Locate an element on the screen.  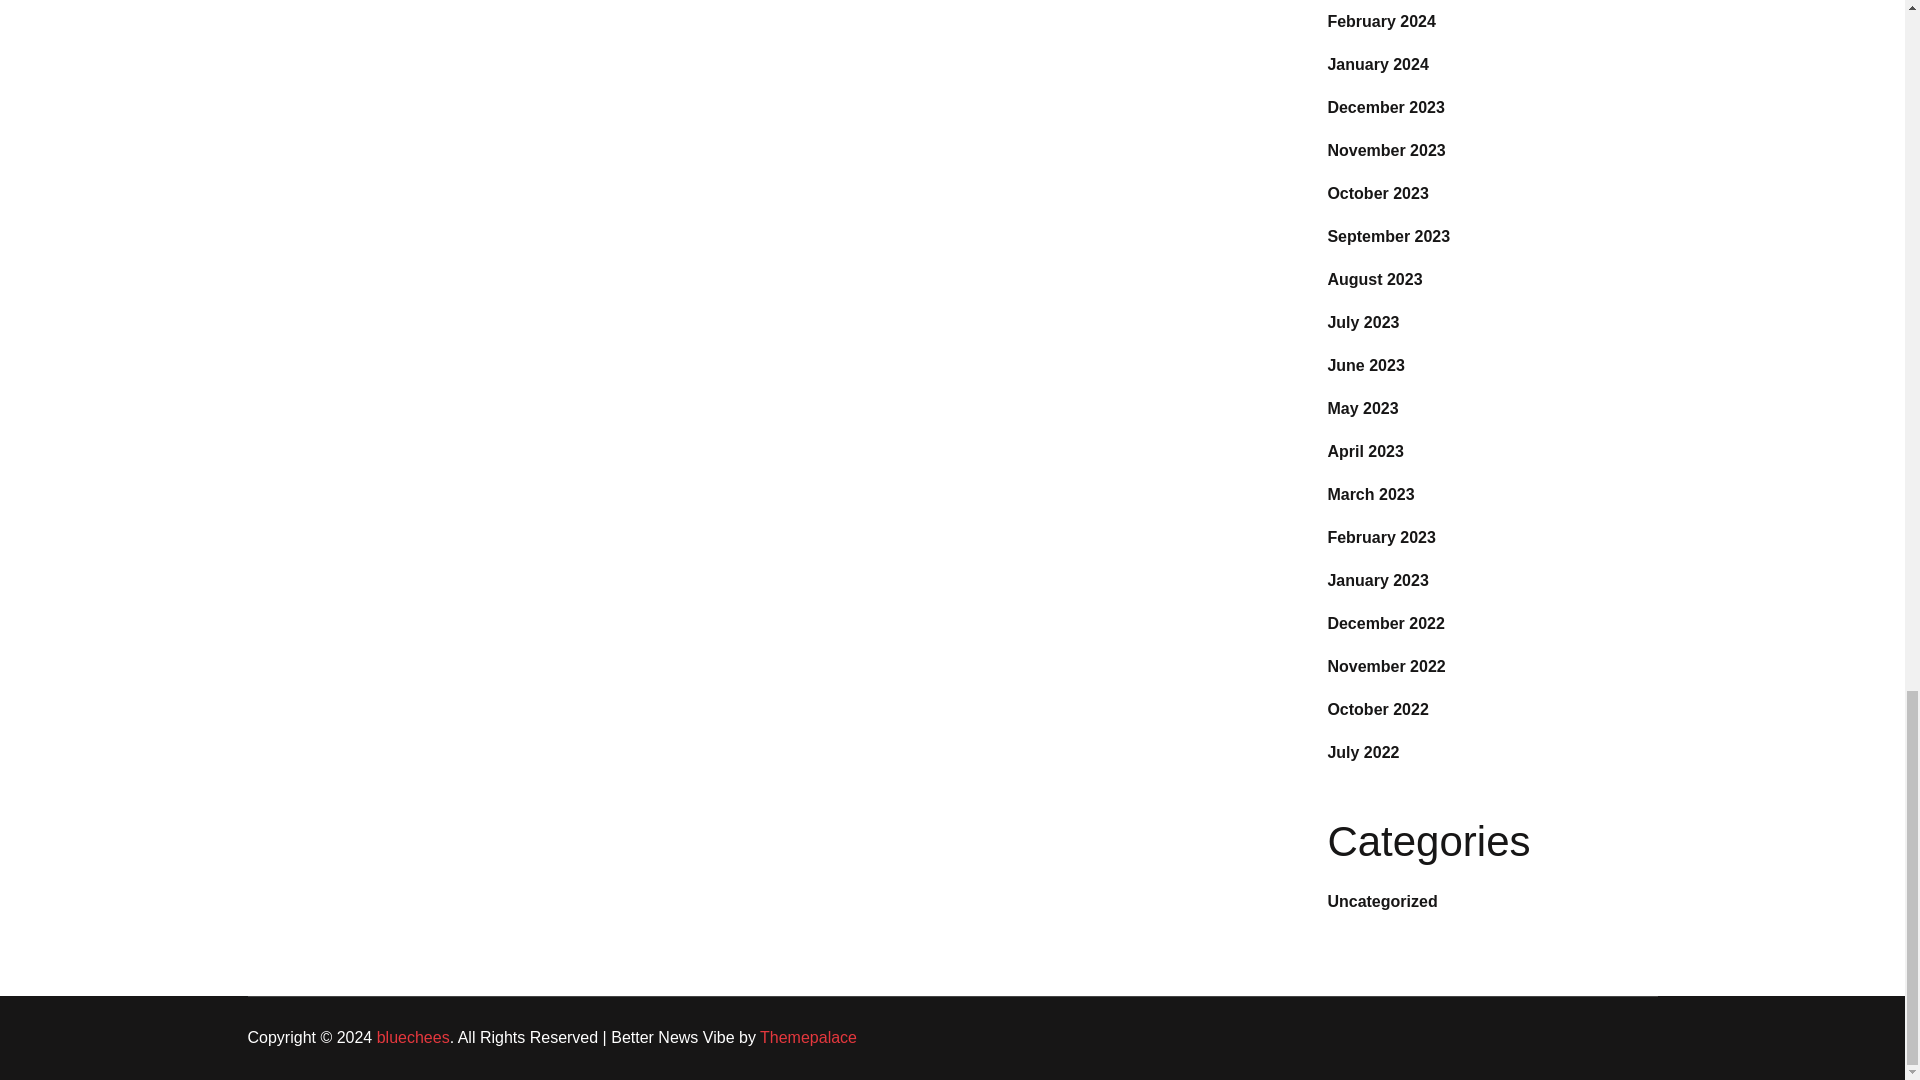
February 2024 is located at coordinates (1381, 21).